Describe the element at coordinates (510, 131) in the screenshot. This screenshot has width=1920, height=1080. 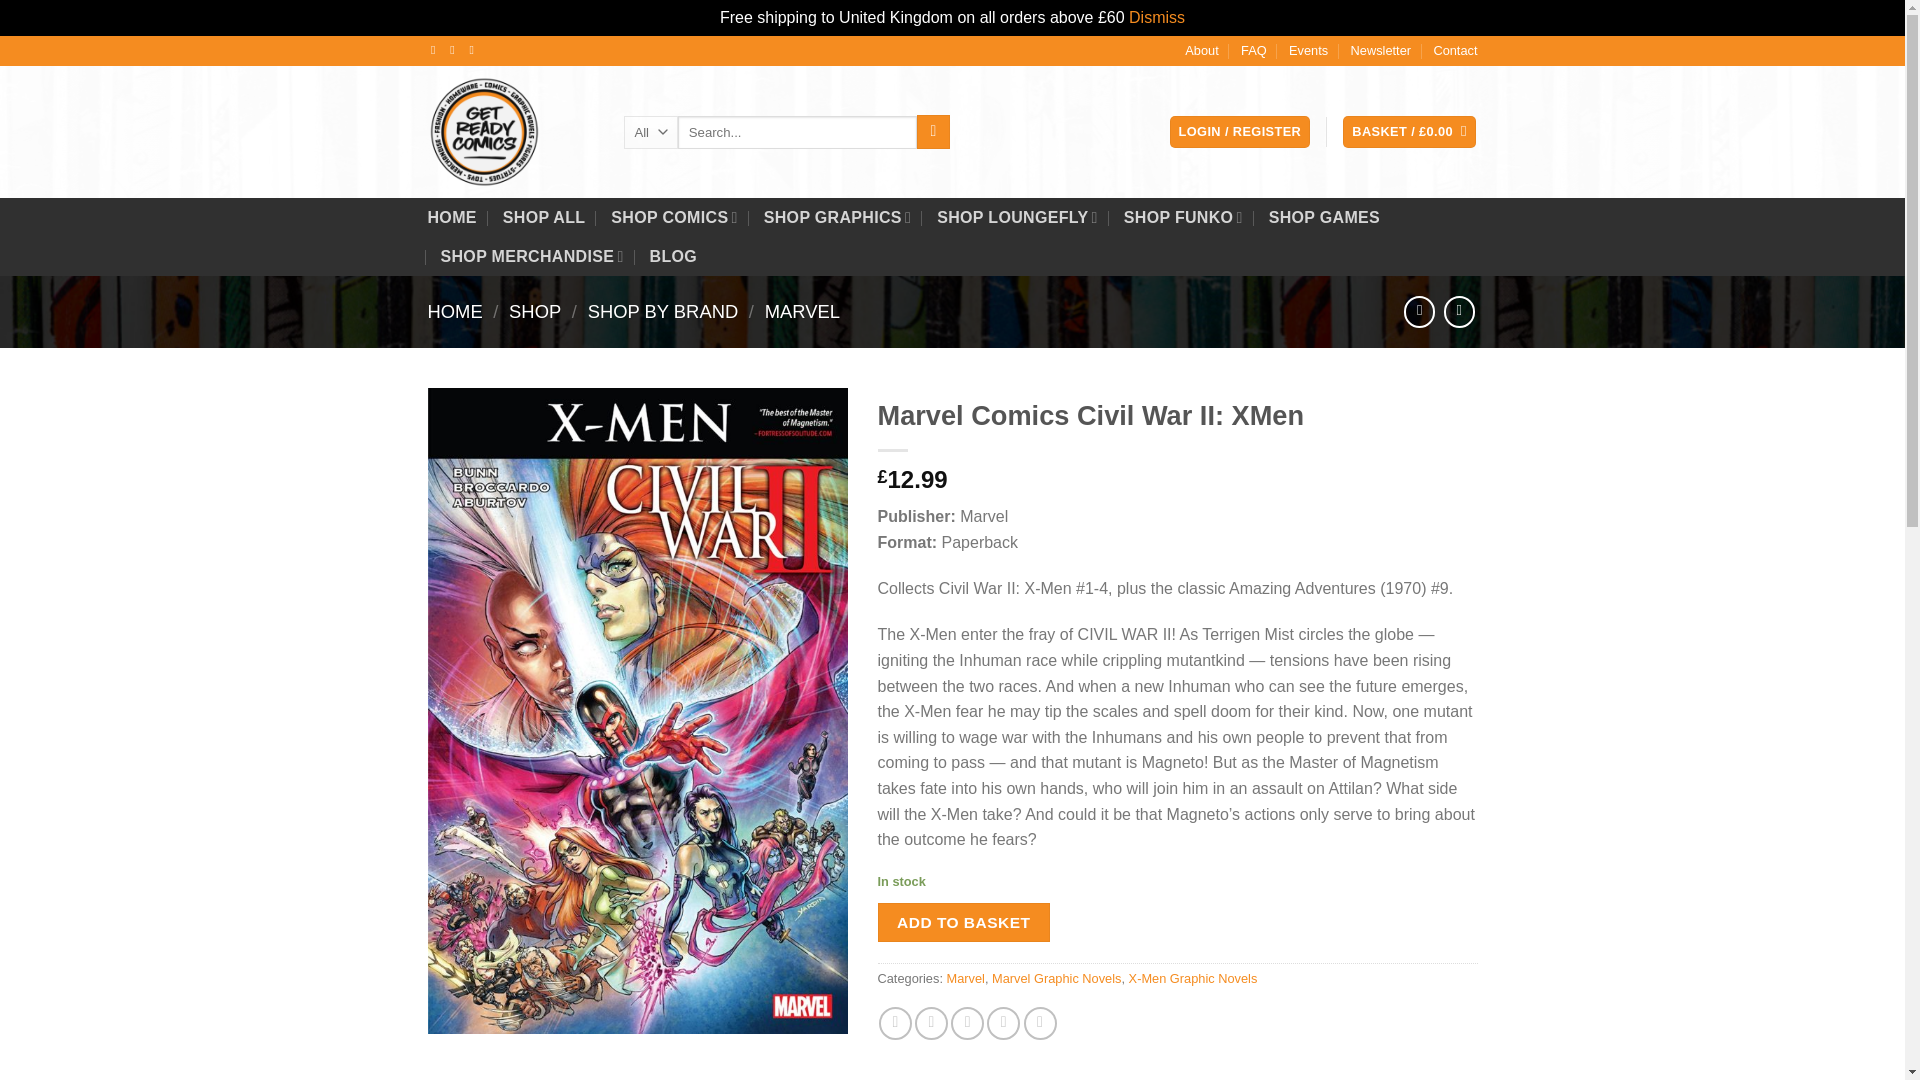
I see `Get Ready Comics - Comic Book Shop, Rochester, Kent` at that location.